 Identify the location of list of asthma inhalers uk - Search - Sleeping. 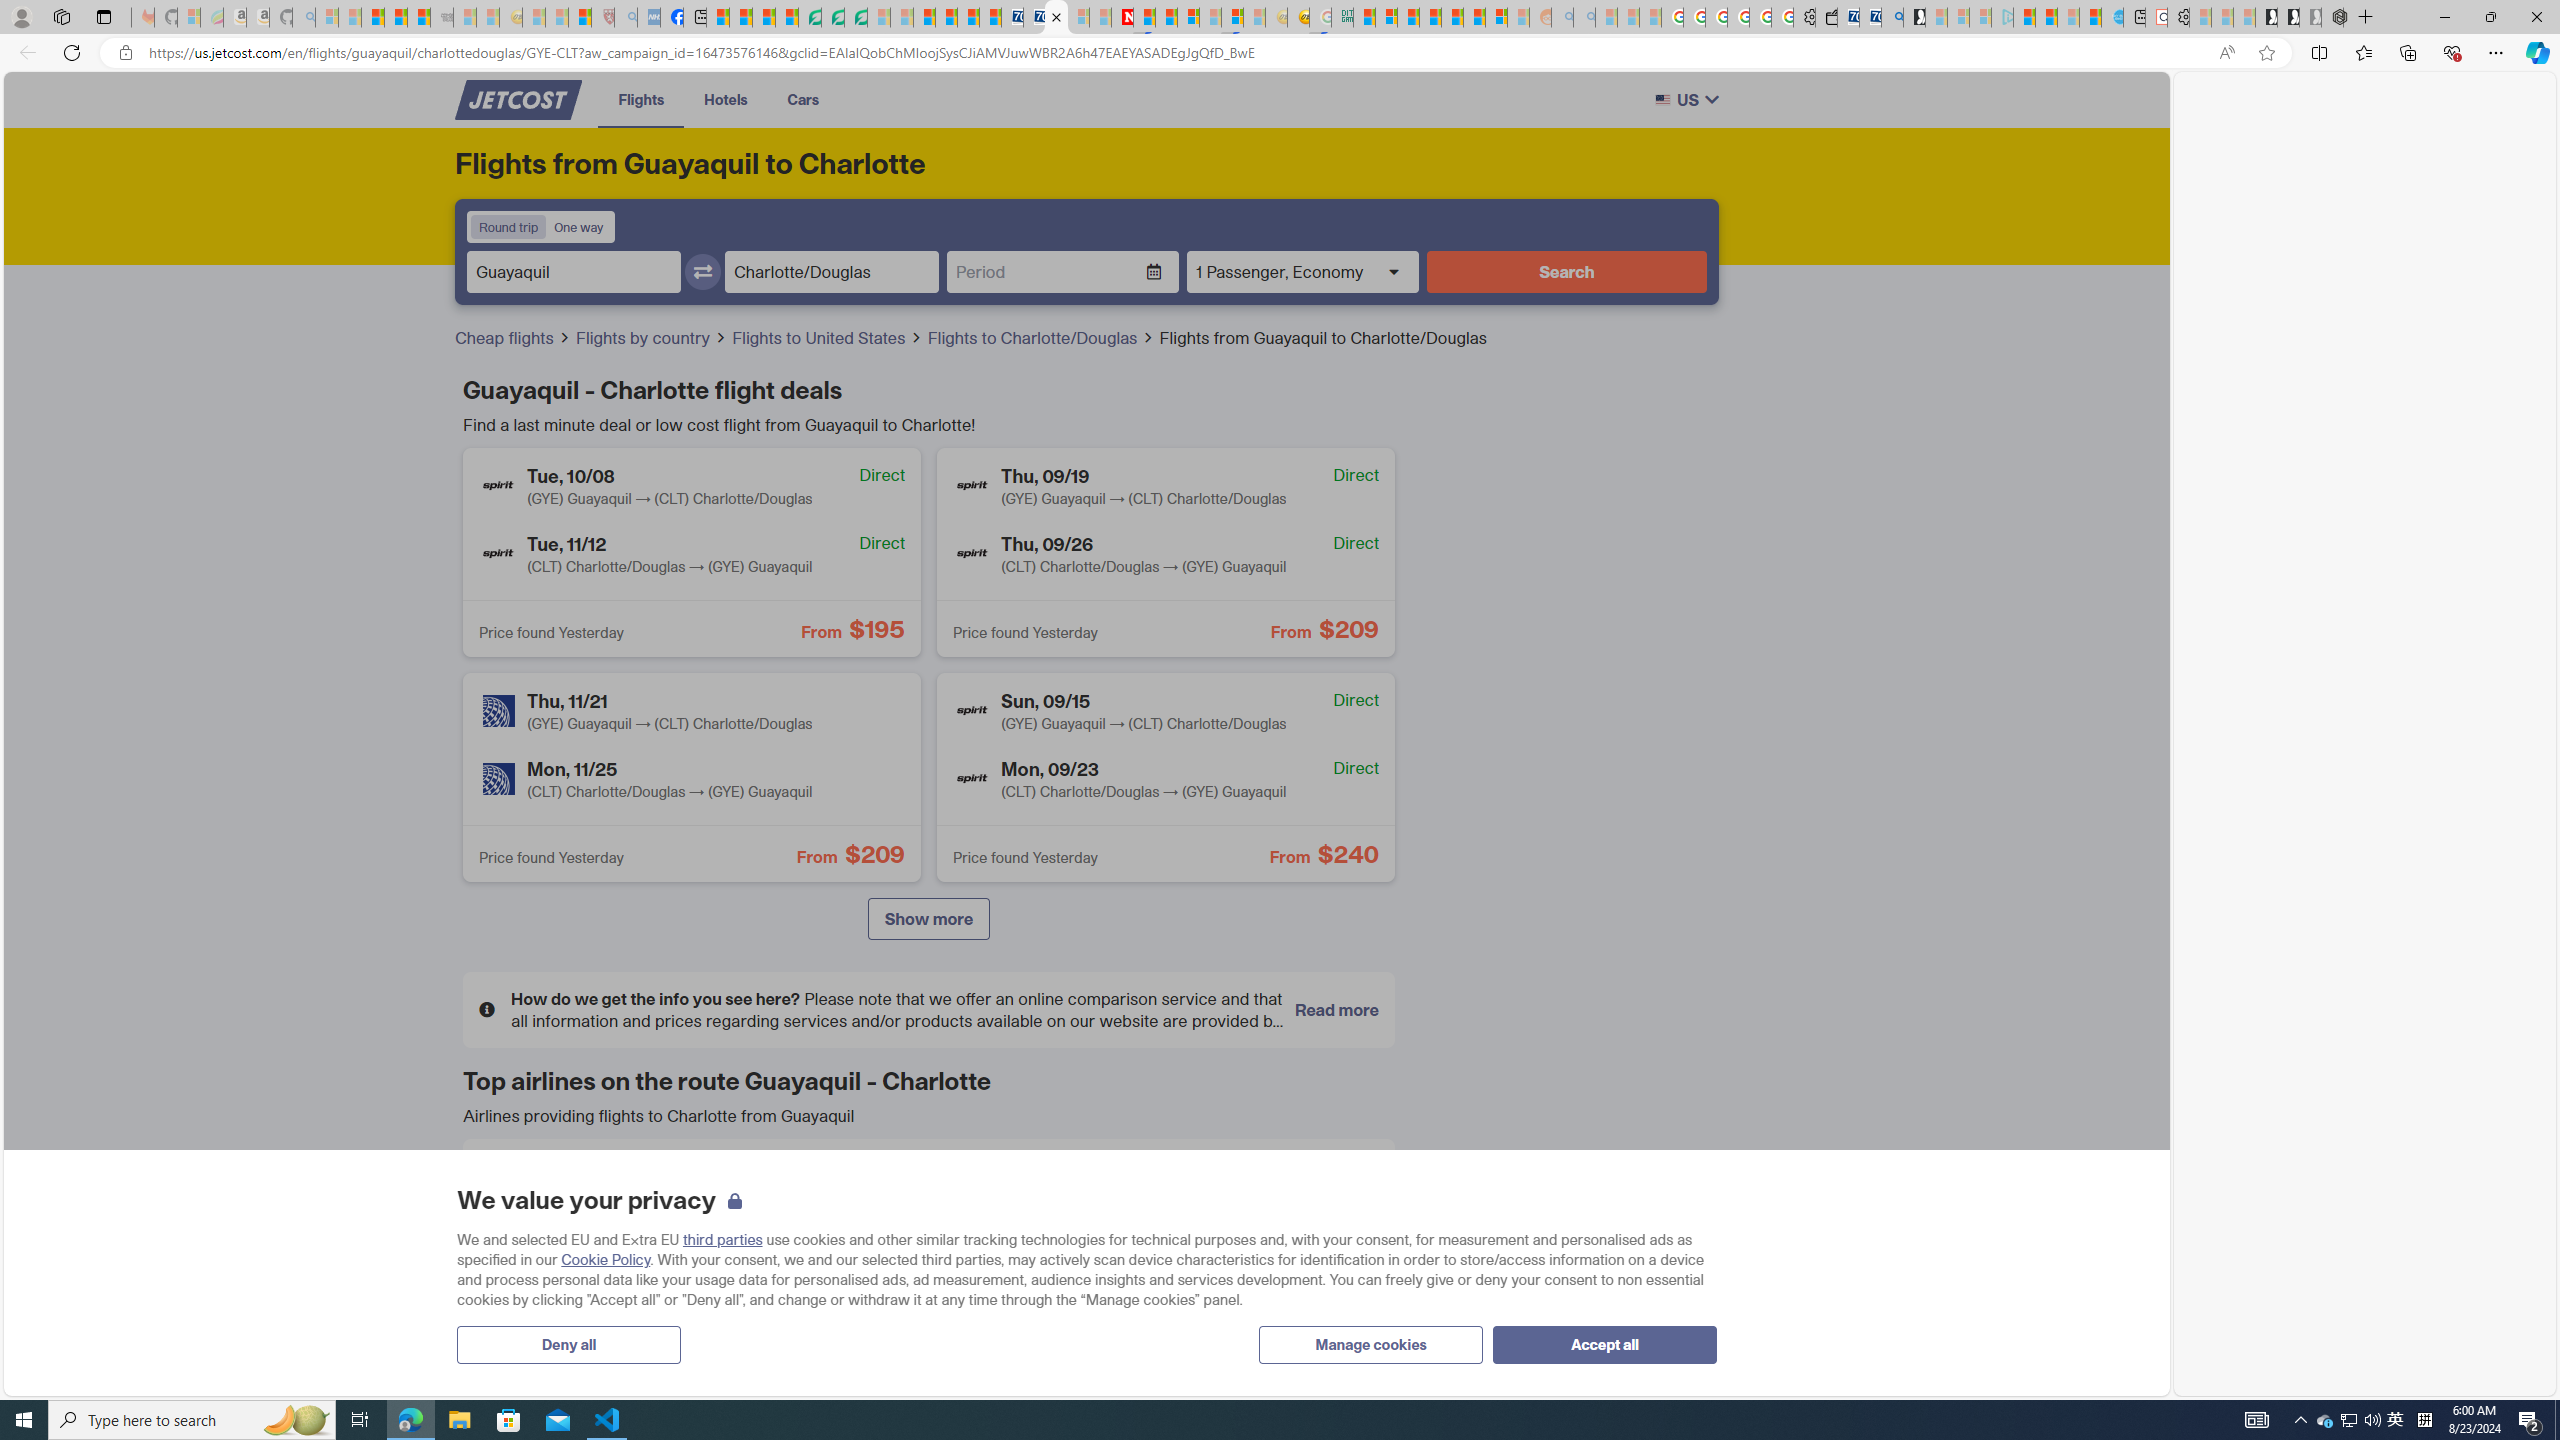
(626, 17).